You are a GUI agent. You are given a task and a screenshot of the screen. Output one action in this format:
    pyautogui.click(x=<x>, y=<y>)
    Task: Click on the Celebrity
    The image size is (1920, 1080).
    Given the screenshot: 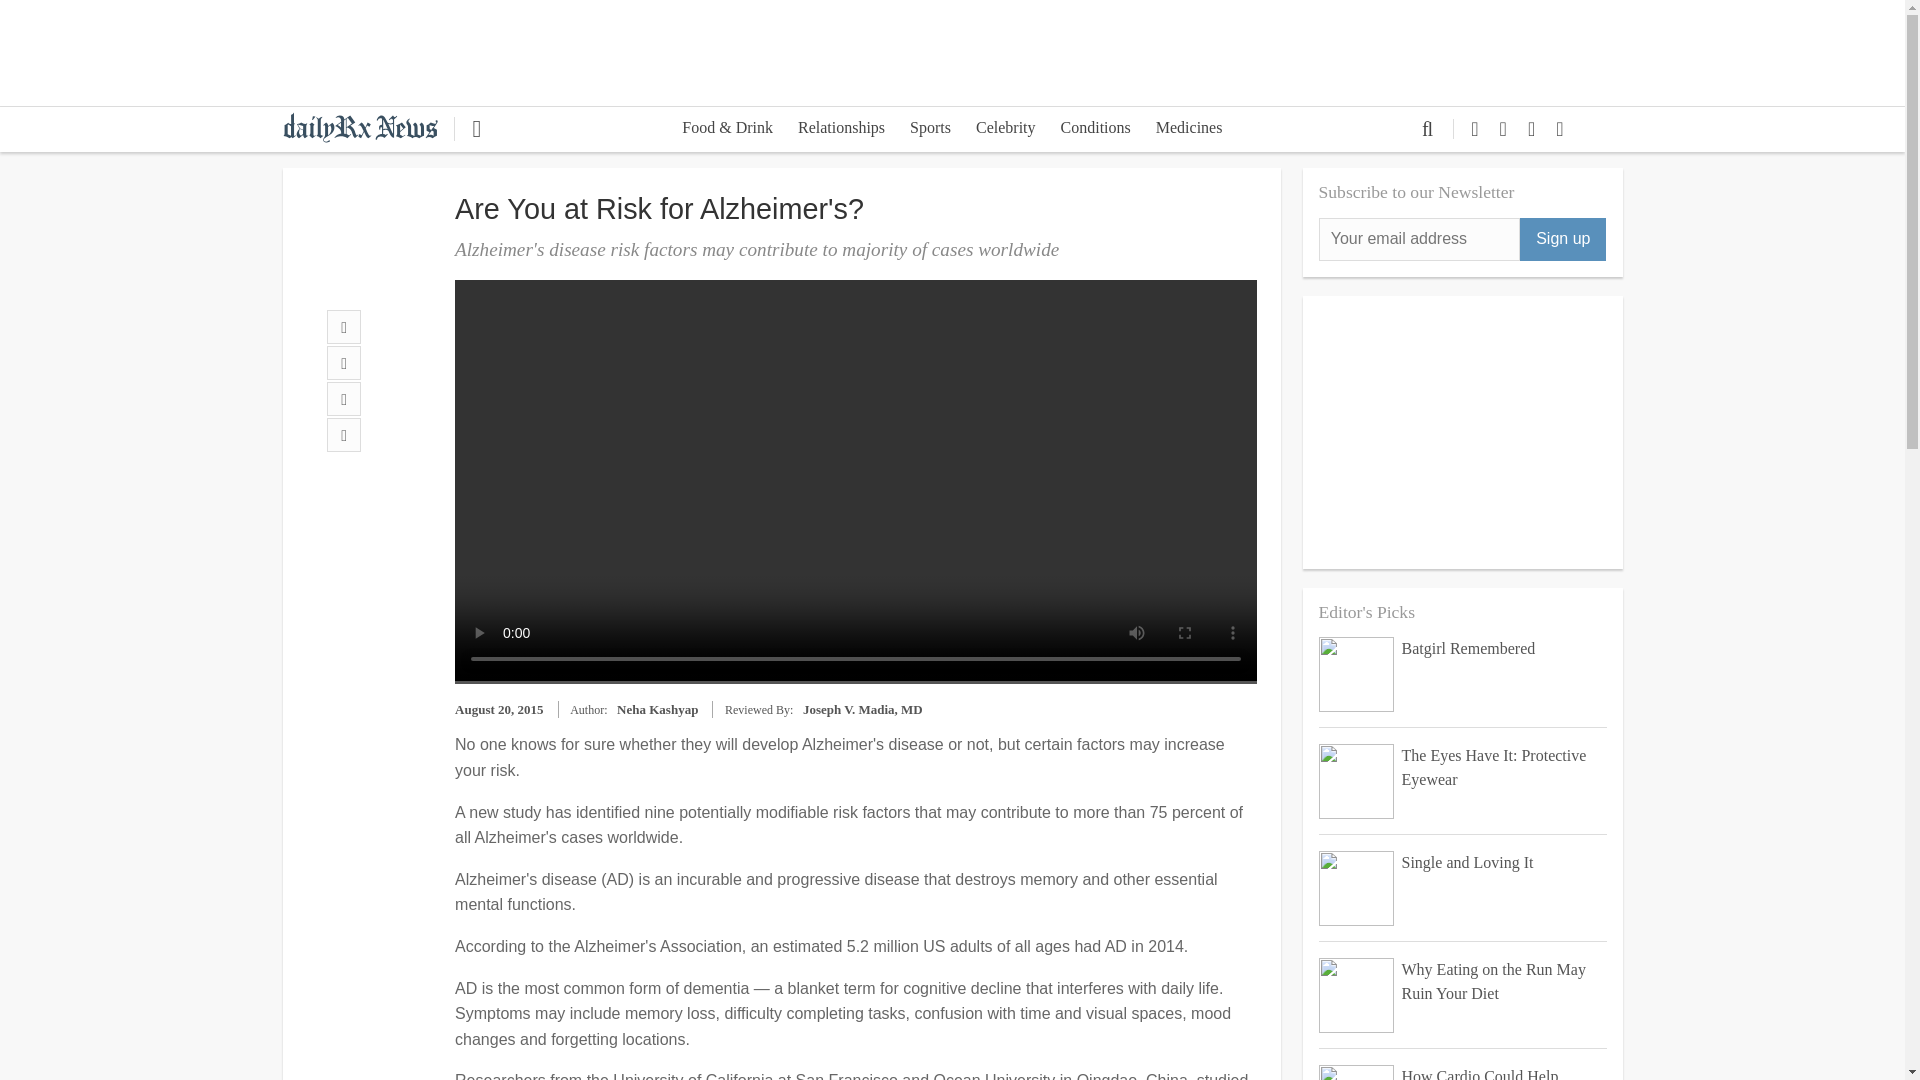 What is the action you would take?
    pyautogui.click(x=1006, y=130)
    